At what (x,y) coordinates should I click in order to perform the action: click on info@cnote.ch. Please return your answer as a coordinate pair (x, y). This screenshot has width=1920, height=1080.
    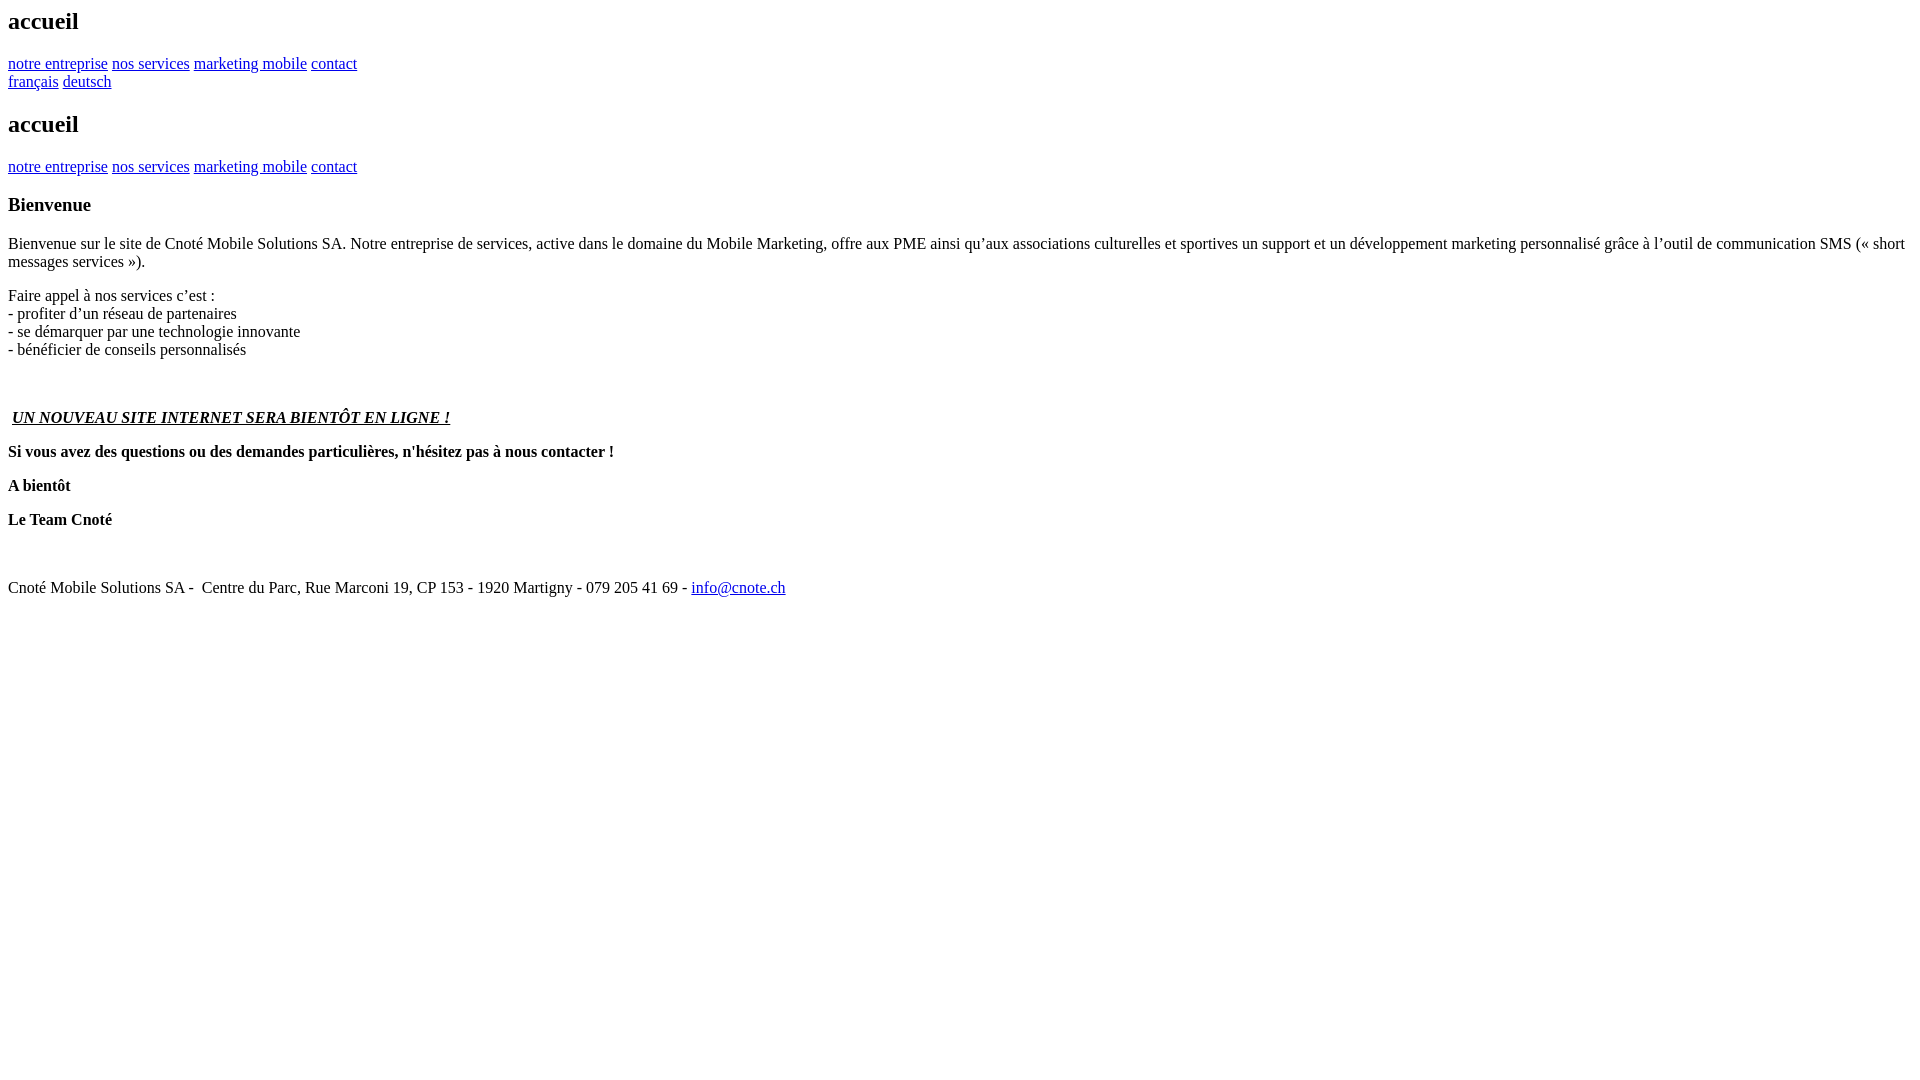
    Looking at the image, I should click on (738, 588).